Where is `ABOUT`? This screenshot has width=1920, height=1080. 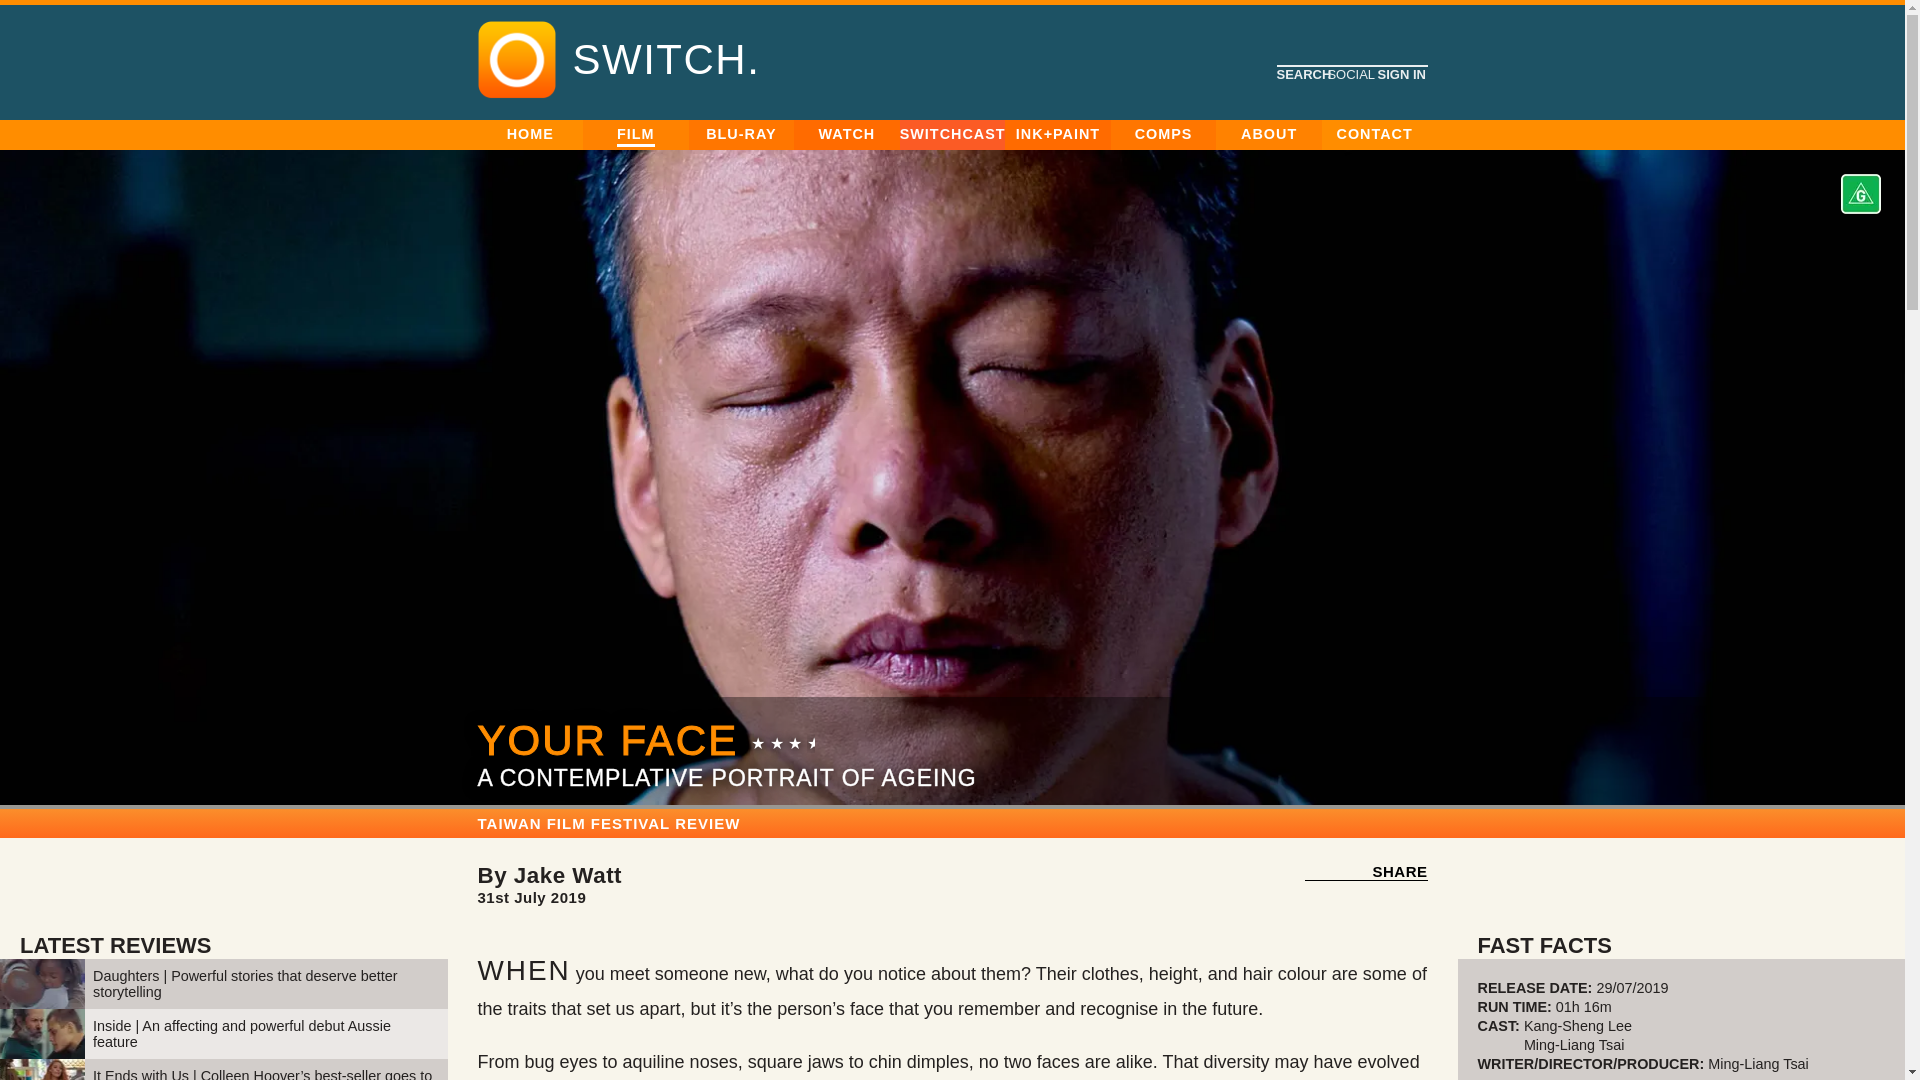 ABOUT is located at coordinates (1268, 134).